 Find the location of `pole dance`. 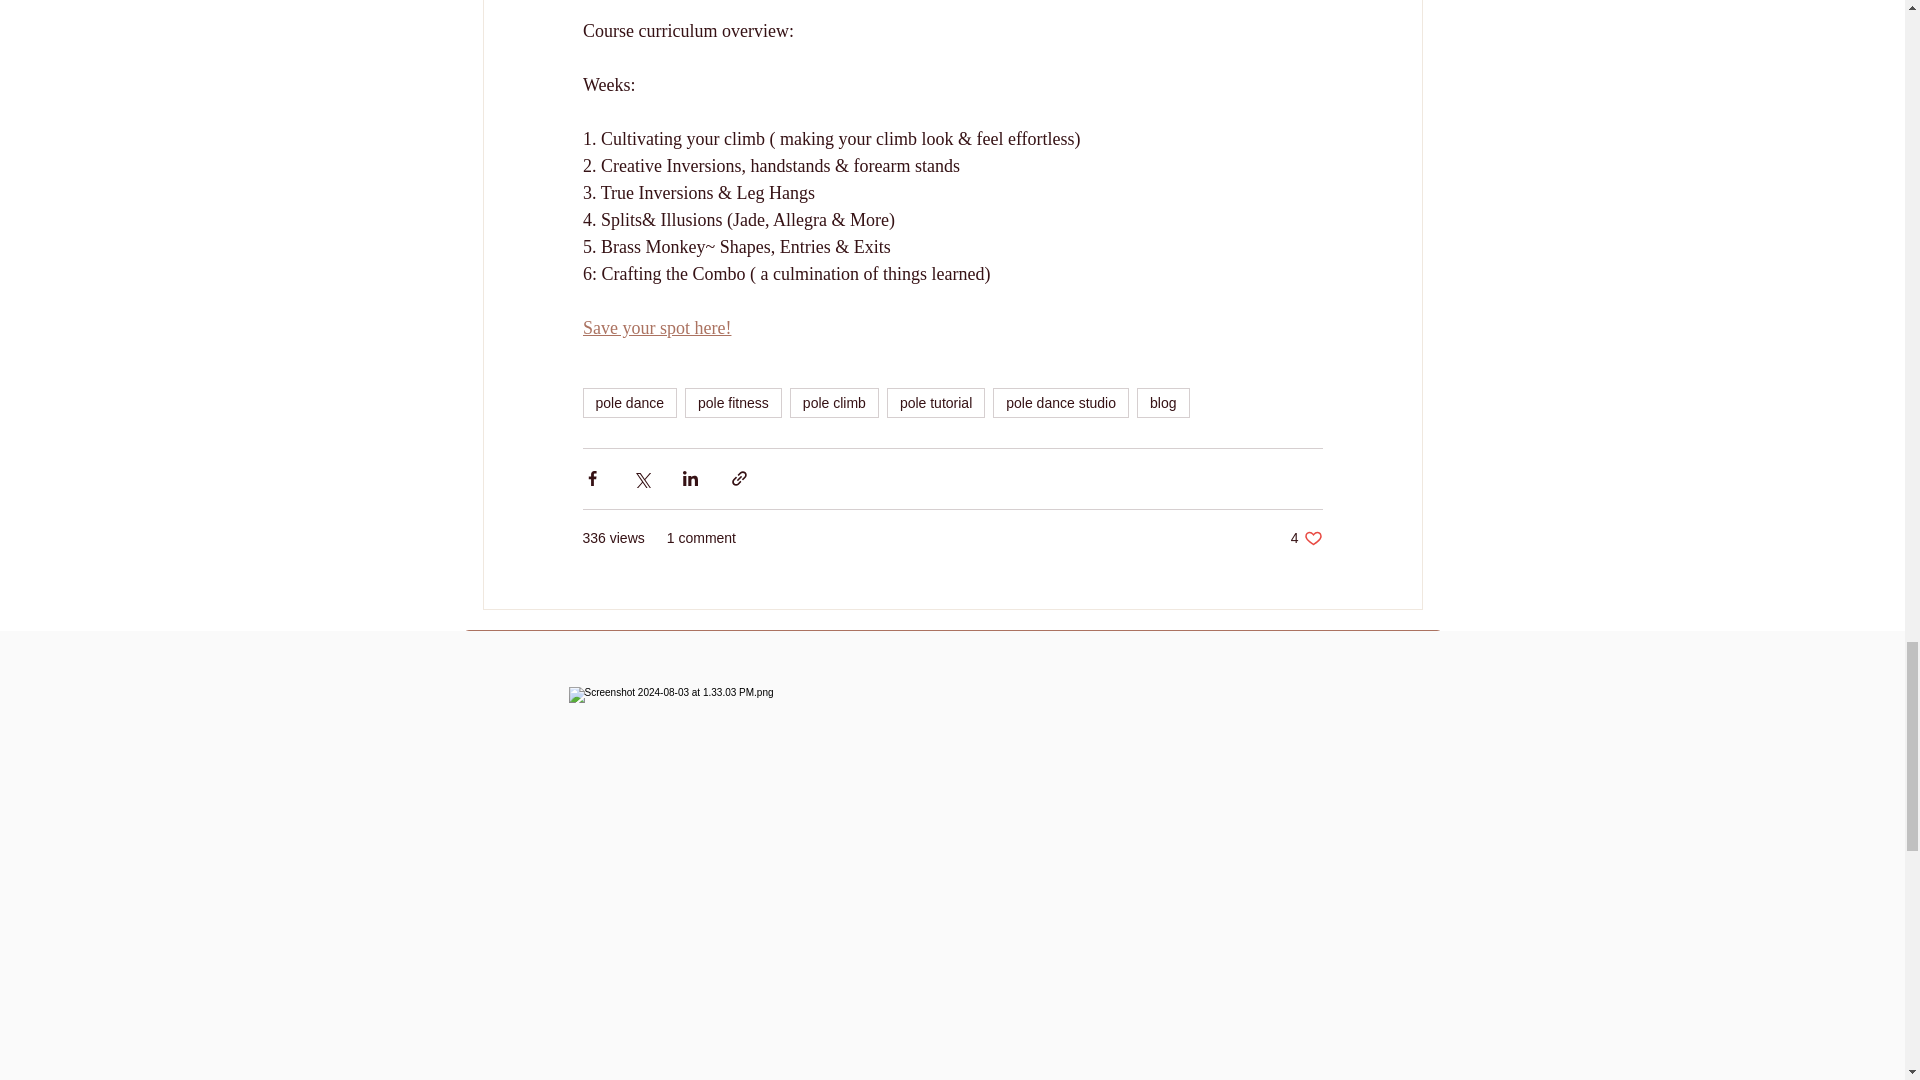

pole dance is located at coordinates (1162, 402).